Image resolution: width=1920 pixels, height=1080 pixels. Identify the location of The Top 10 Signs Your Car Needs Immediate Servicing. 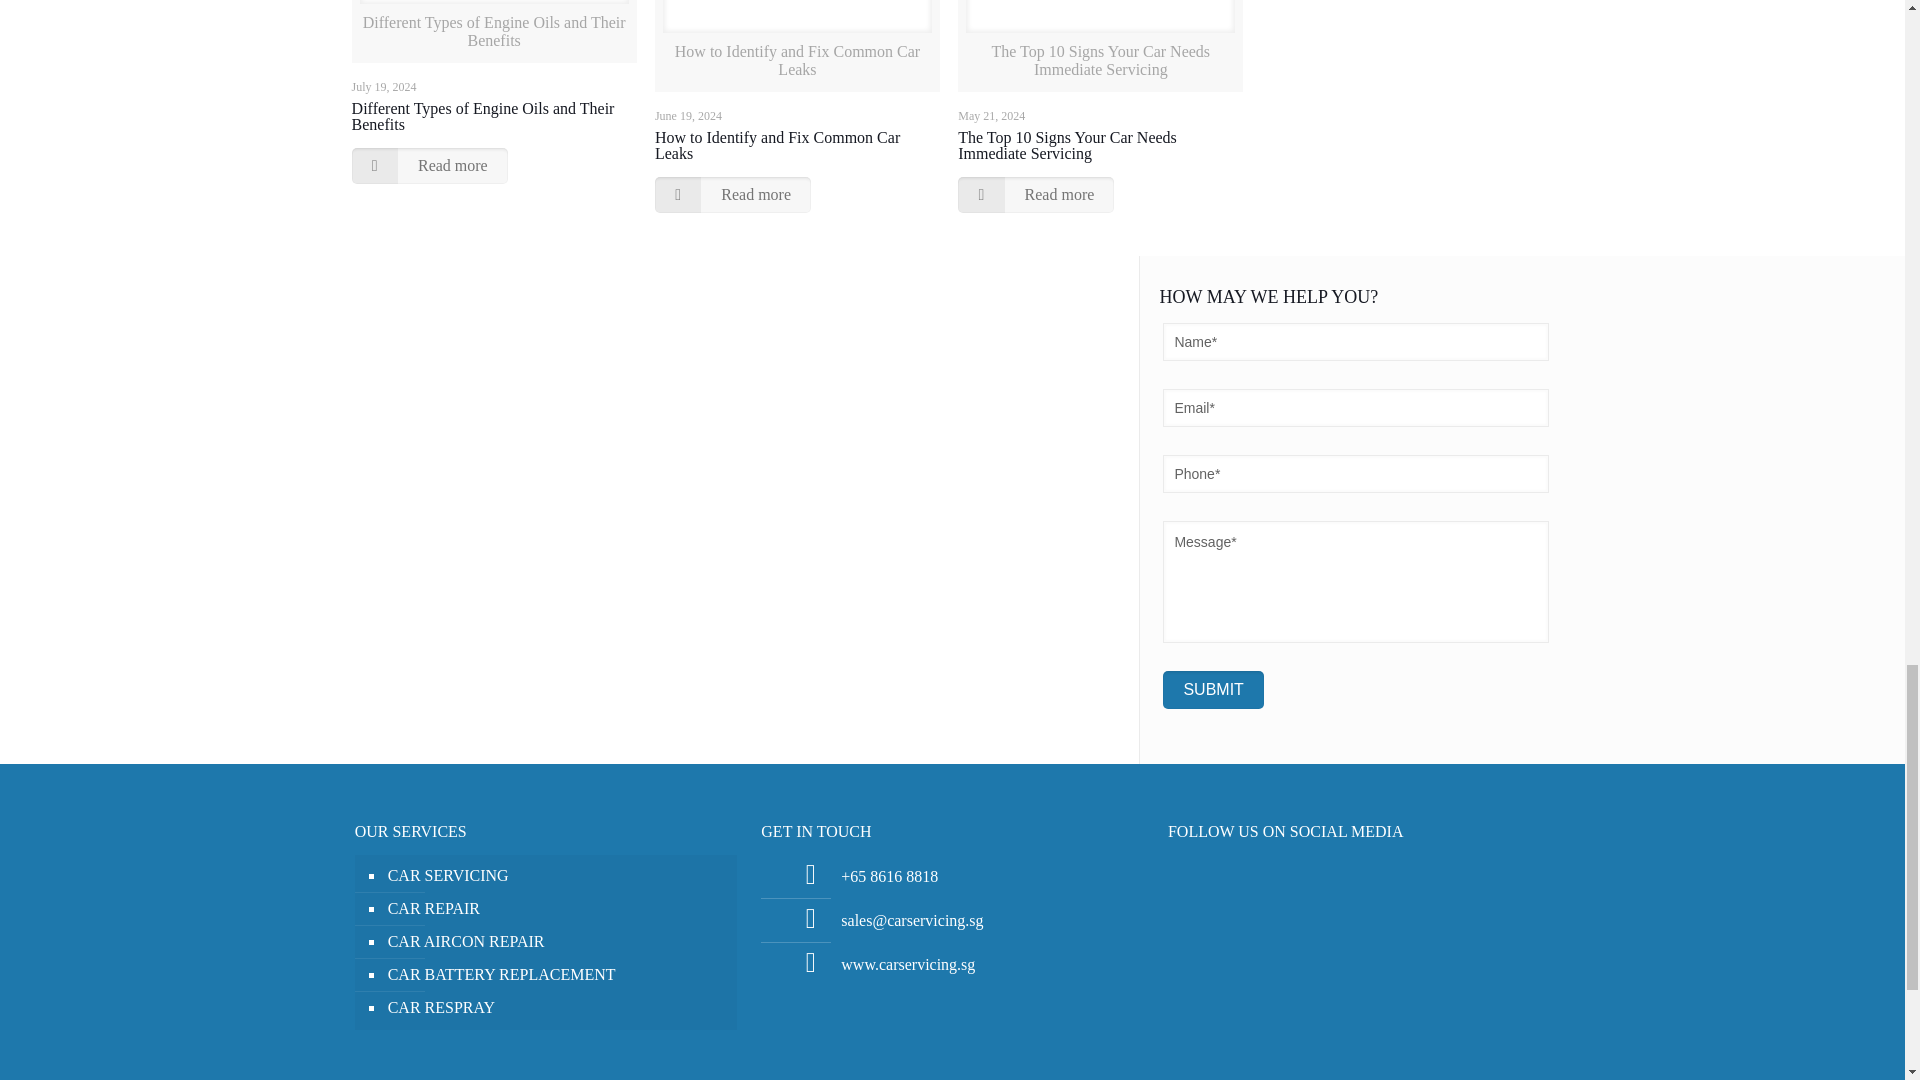
(1067, 145).